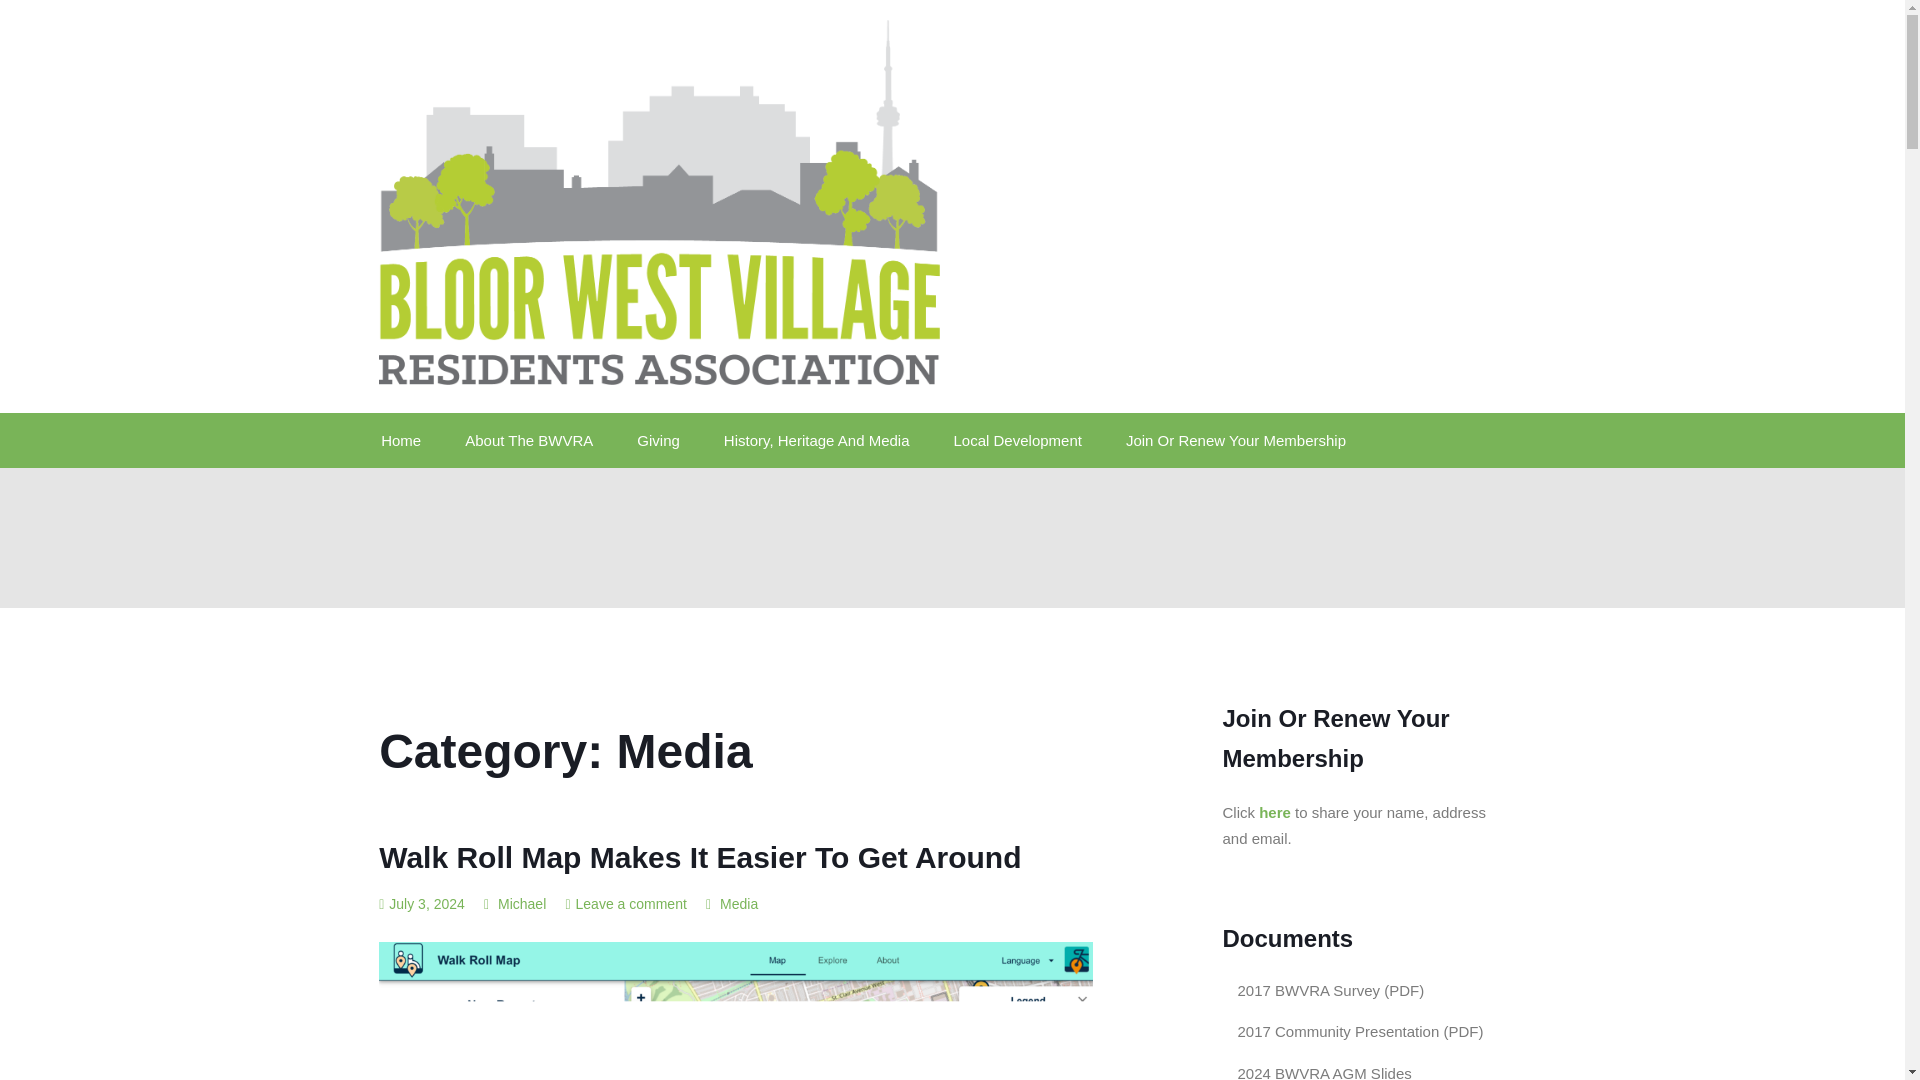 This screenshot has height=1080, width=1920. What do you see at coordinates (1330, 990) in the screenshot?
I see `Completed survey.` at bounding box center [1330, 990].